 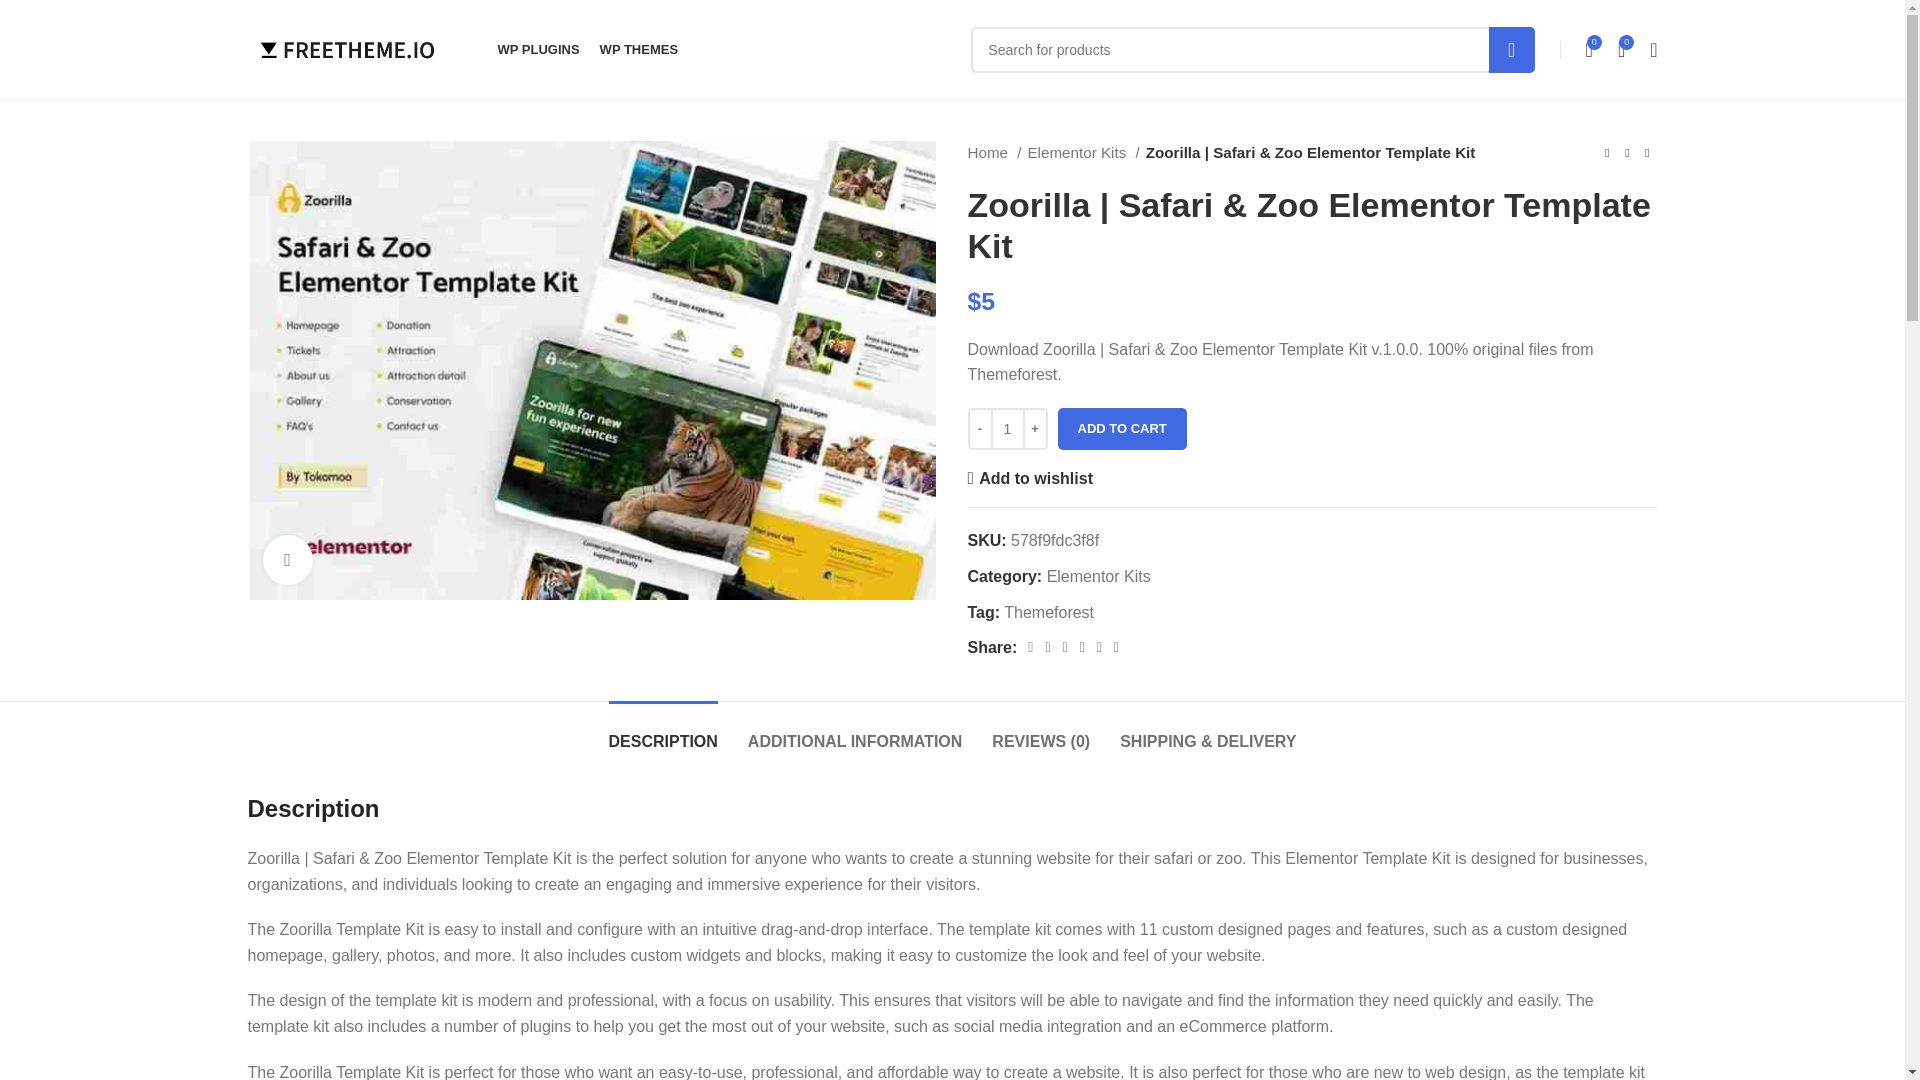 I want to click on Search for products, so click(x=1252, y=50).